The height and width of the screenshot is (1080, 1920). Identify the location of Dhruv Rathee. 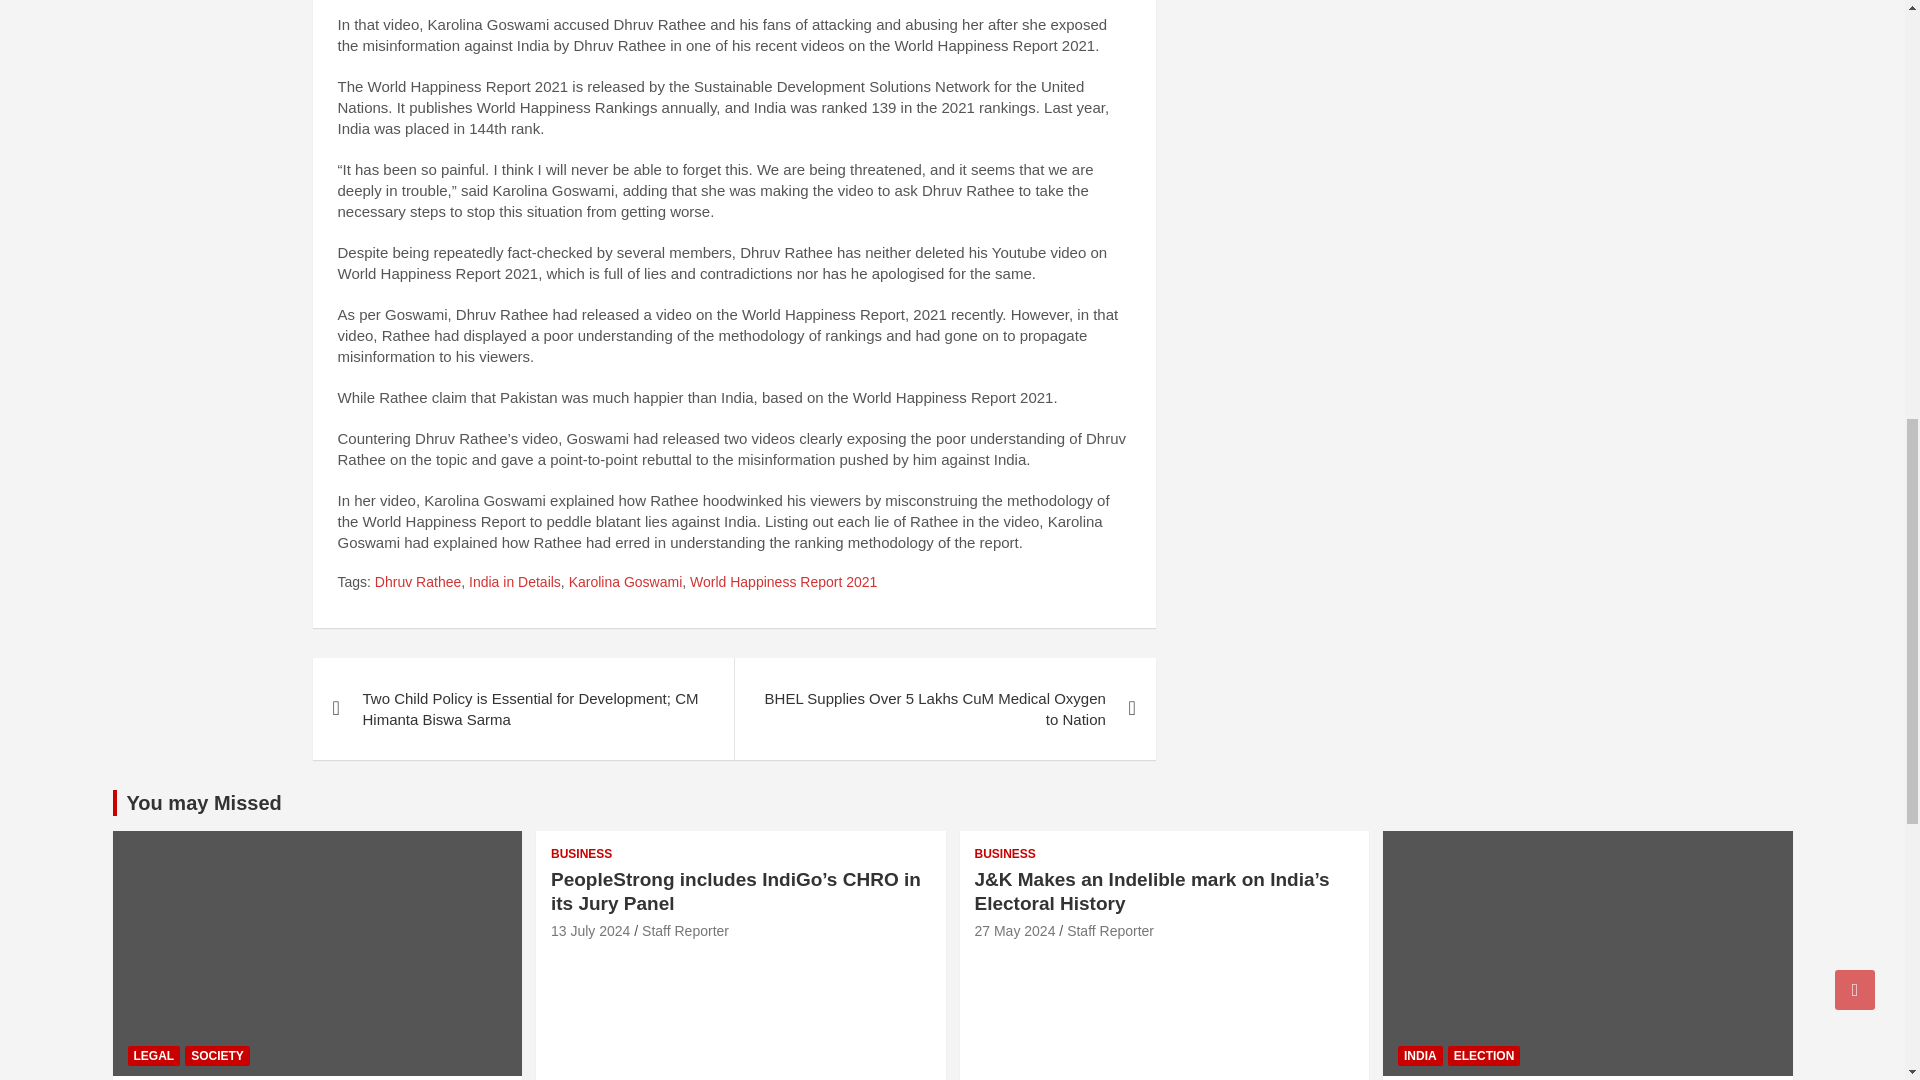
(417, 582).